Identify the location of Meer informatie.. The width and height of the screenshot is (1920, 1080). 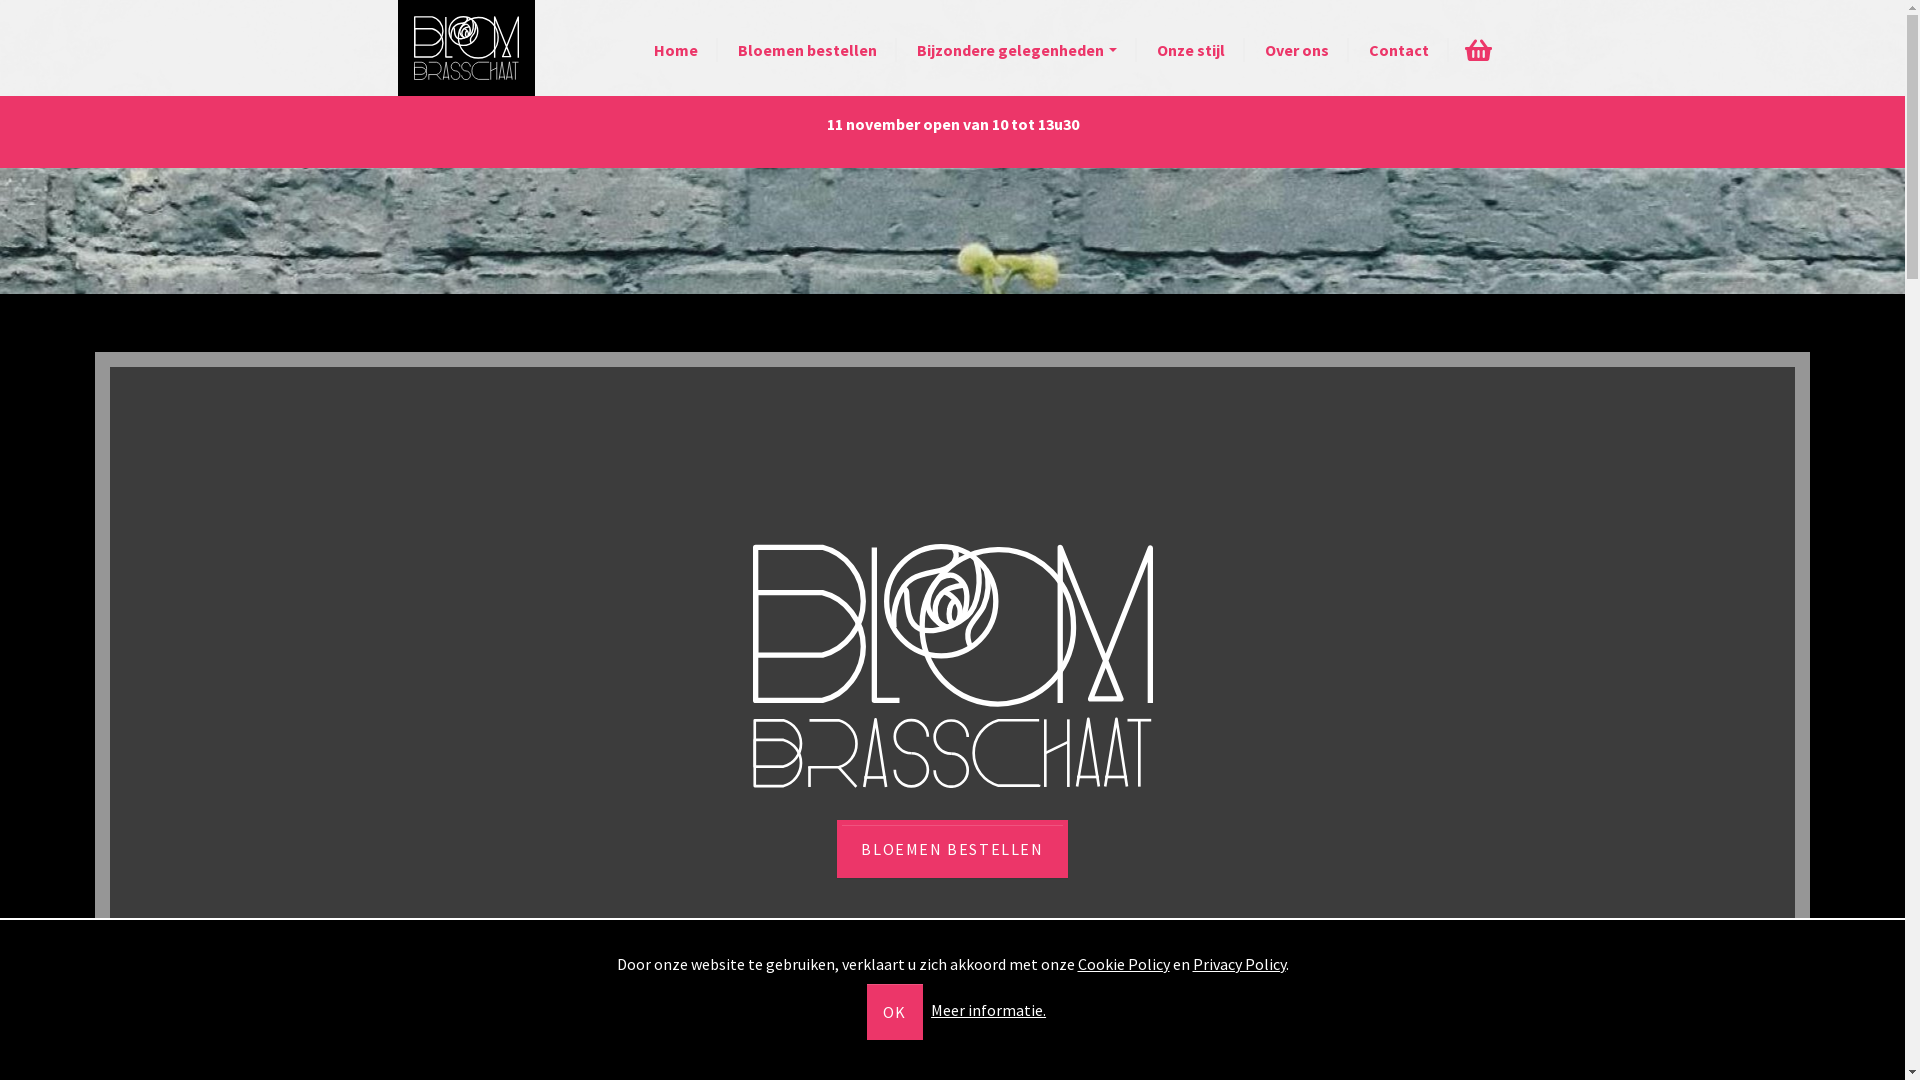
(988, 1010).